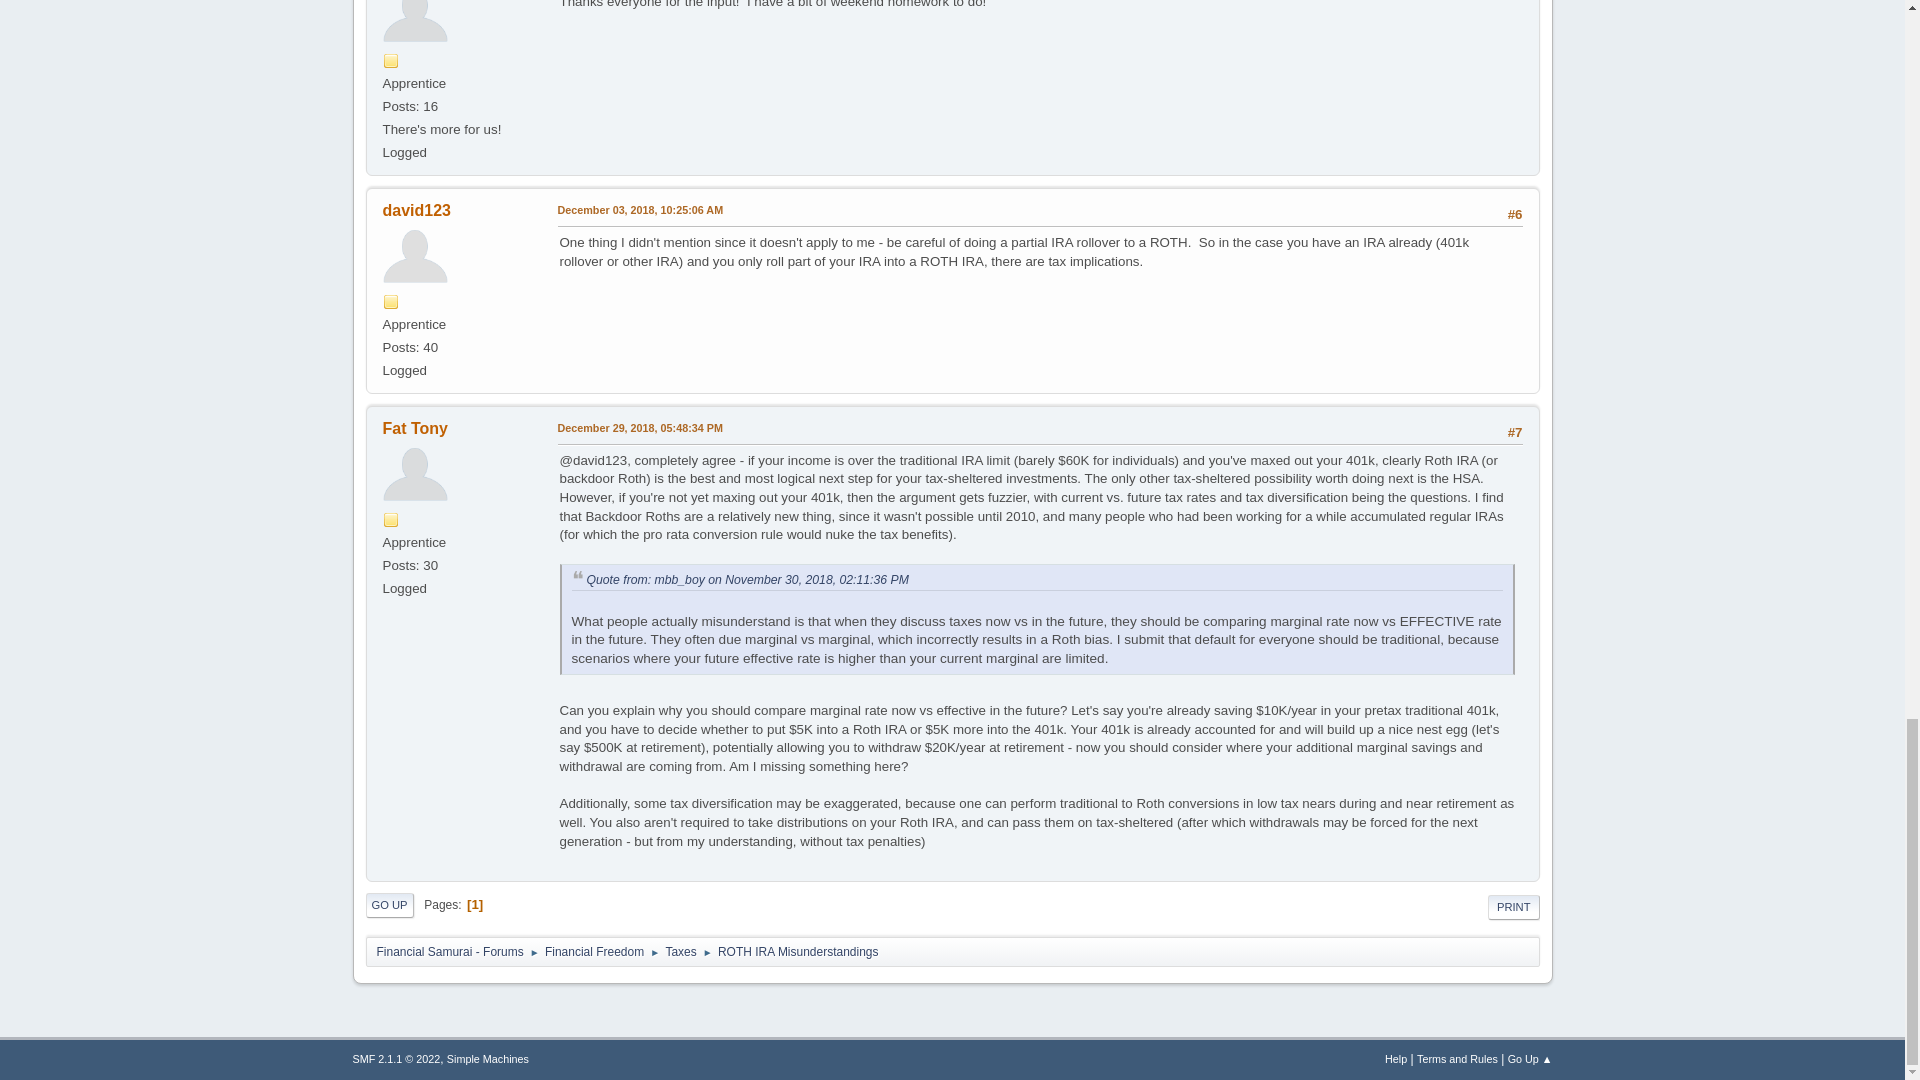  Describe the element at coordinates (395, 1058) in the screenshot. I see `License` at that location.